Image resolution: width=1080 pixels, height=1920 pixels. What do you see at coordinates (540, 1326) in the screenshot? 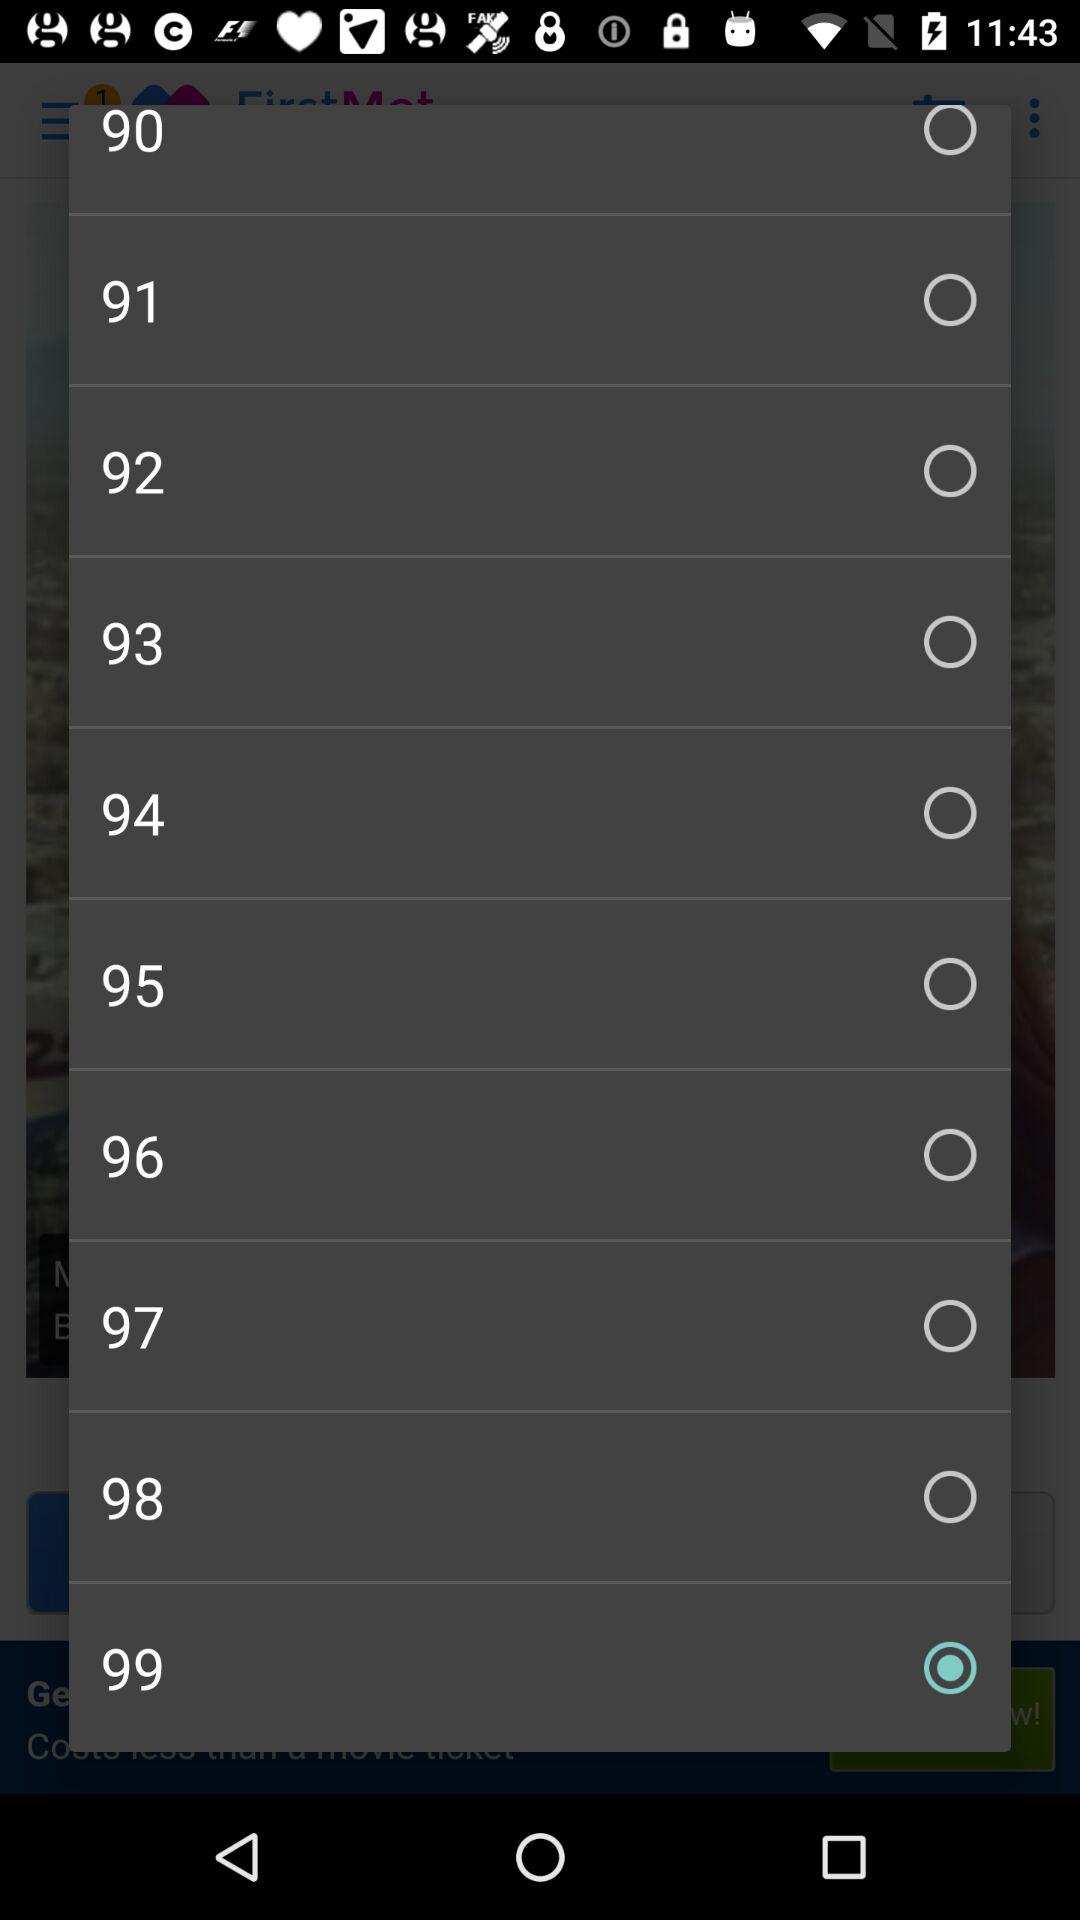
I see `select the checkbox below 96 checkbox` at bounding box center [540, 1326].